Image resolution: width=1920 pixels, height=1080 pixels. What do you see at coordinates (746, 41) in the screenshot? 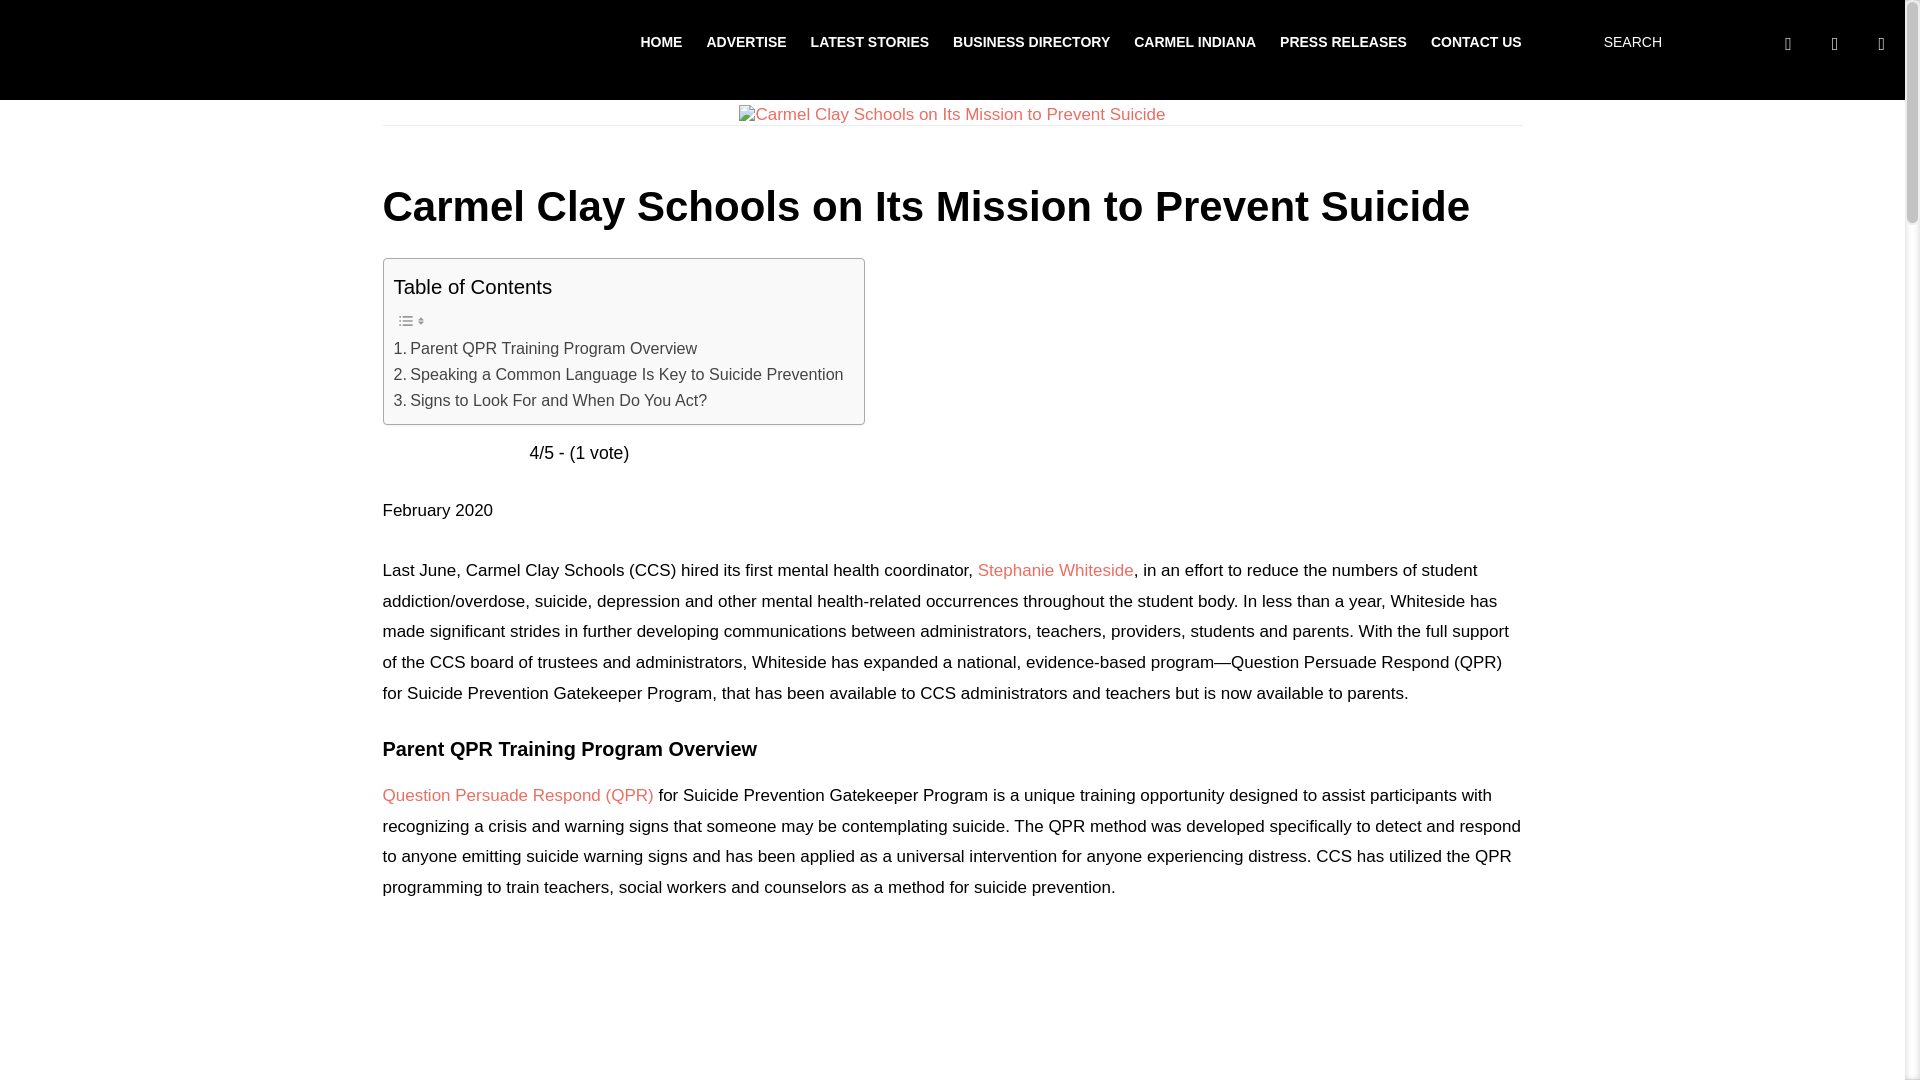
I see `ADVERTISE` at bounding box center [746, 41].